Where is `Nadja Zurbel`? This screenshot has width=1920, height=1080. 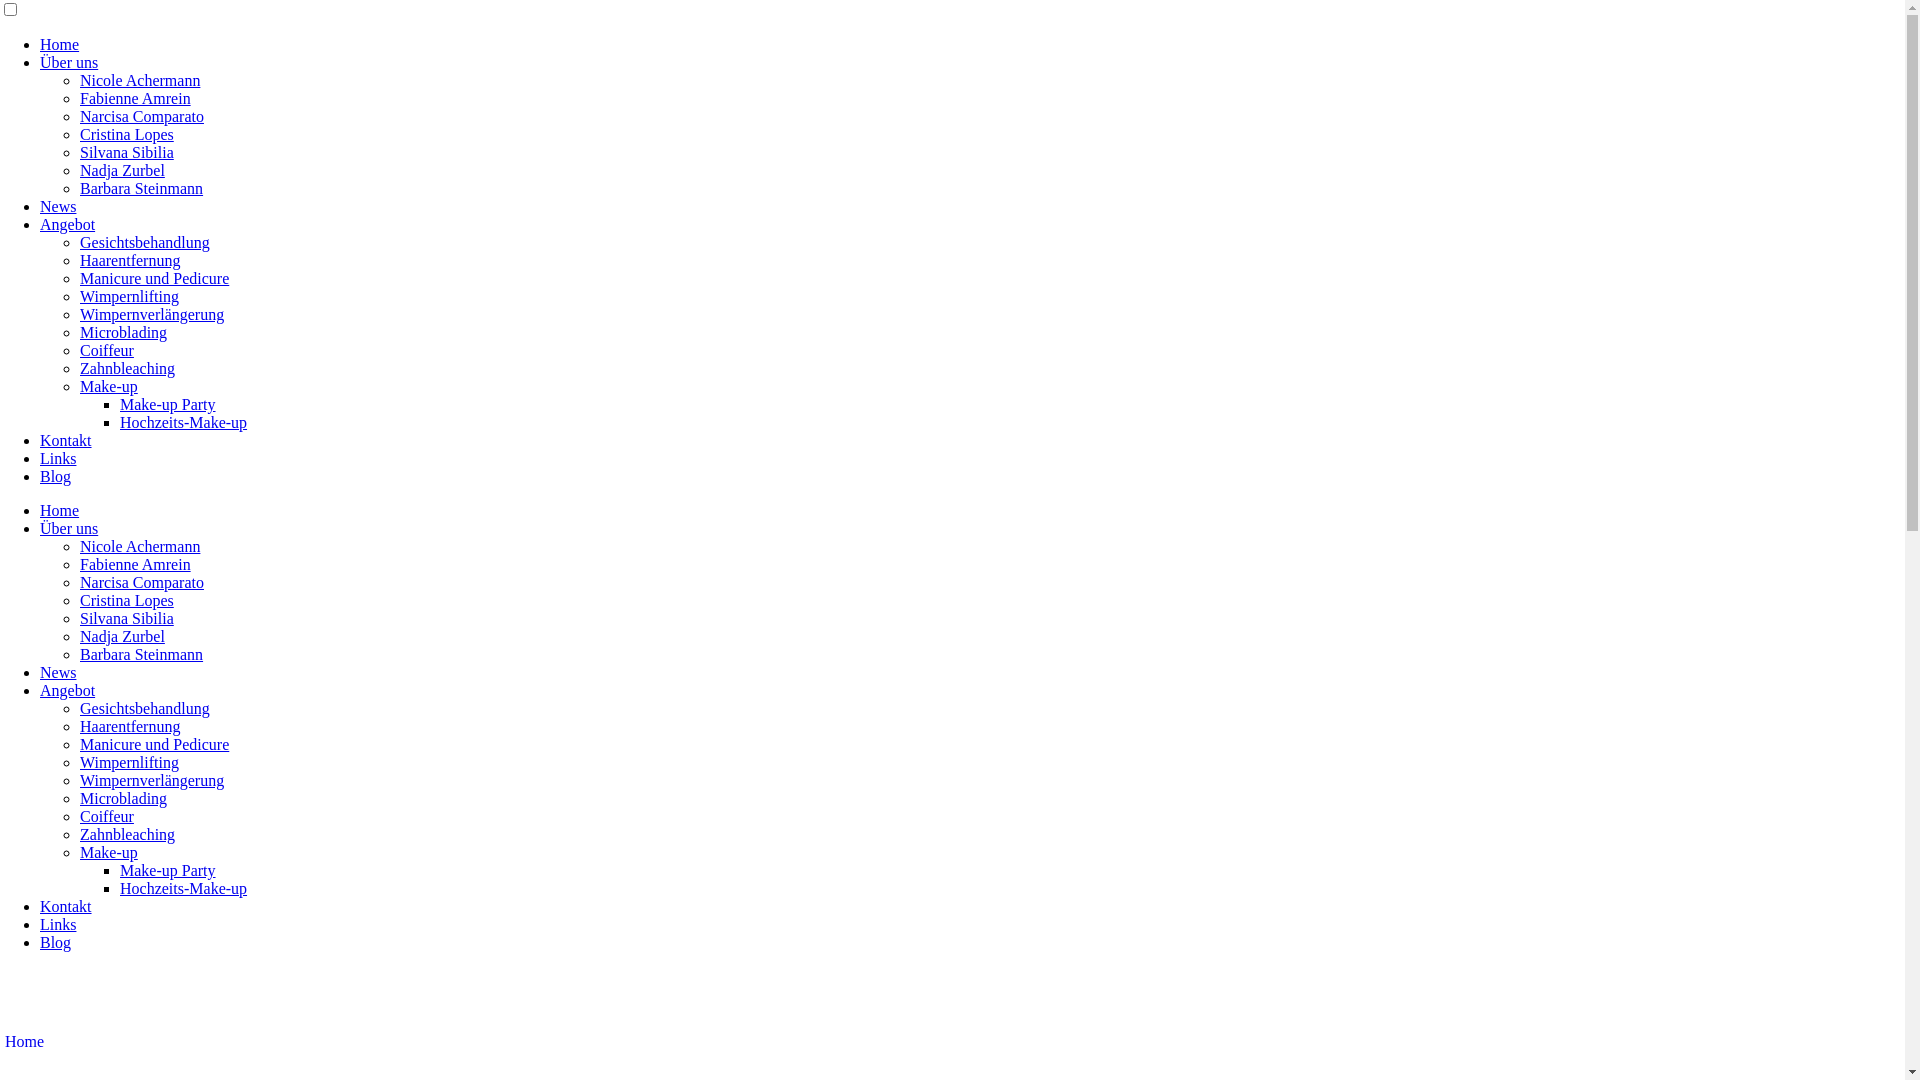 Nadja Zurbel is located at coordinates (122, 636).